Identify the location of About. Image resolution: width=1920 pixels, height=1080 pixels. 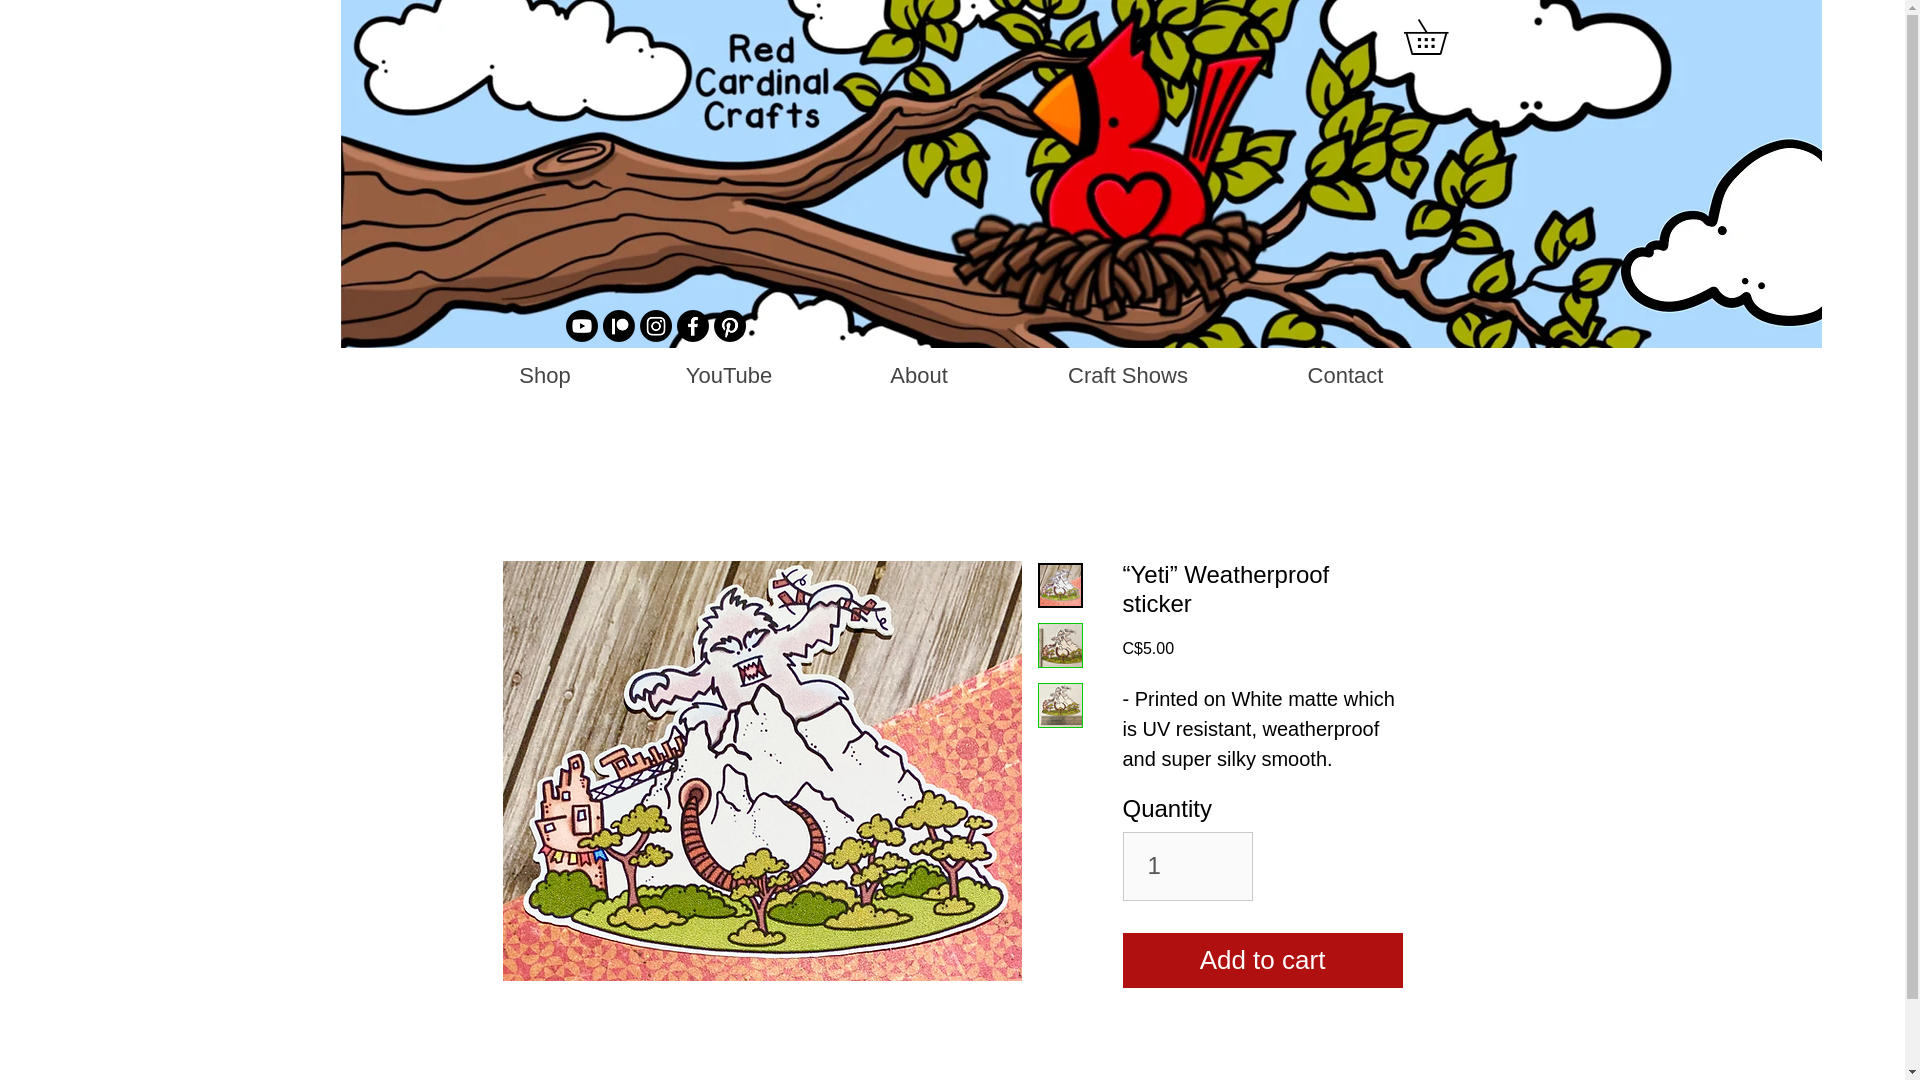
(918, 375).